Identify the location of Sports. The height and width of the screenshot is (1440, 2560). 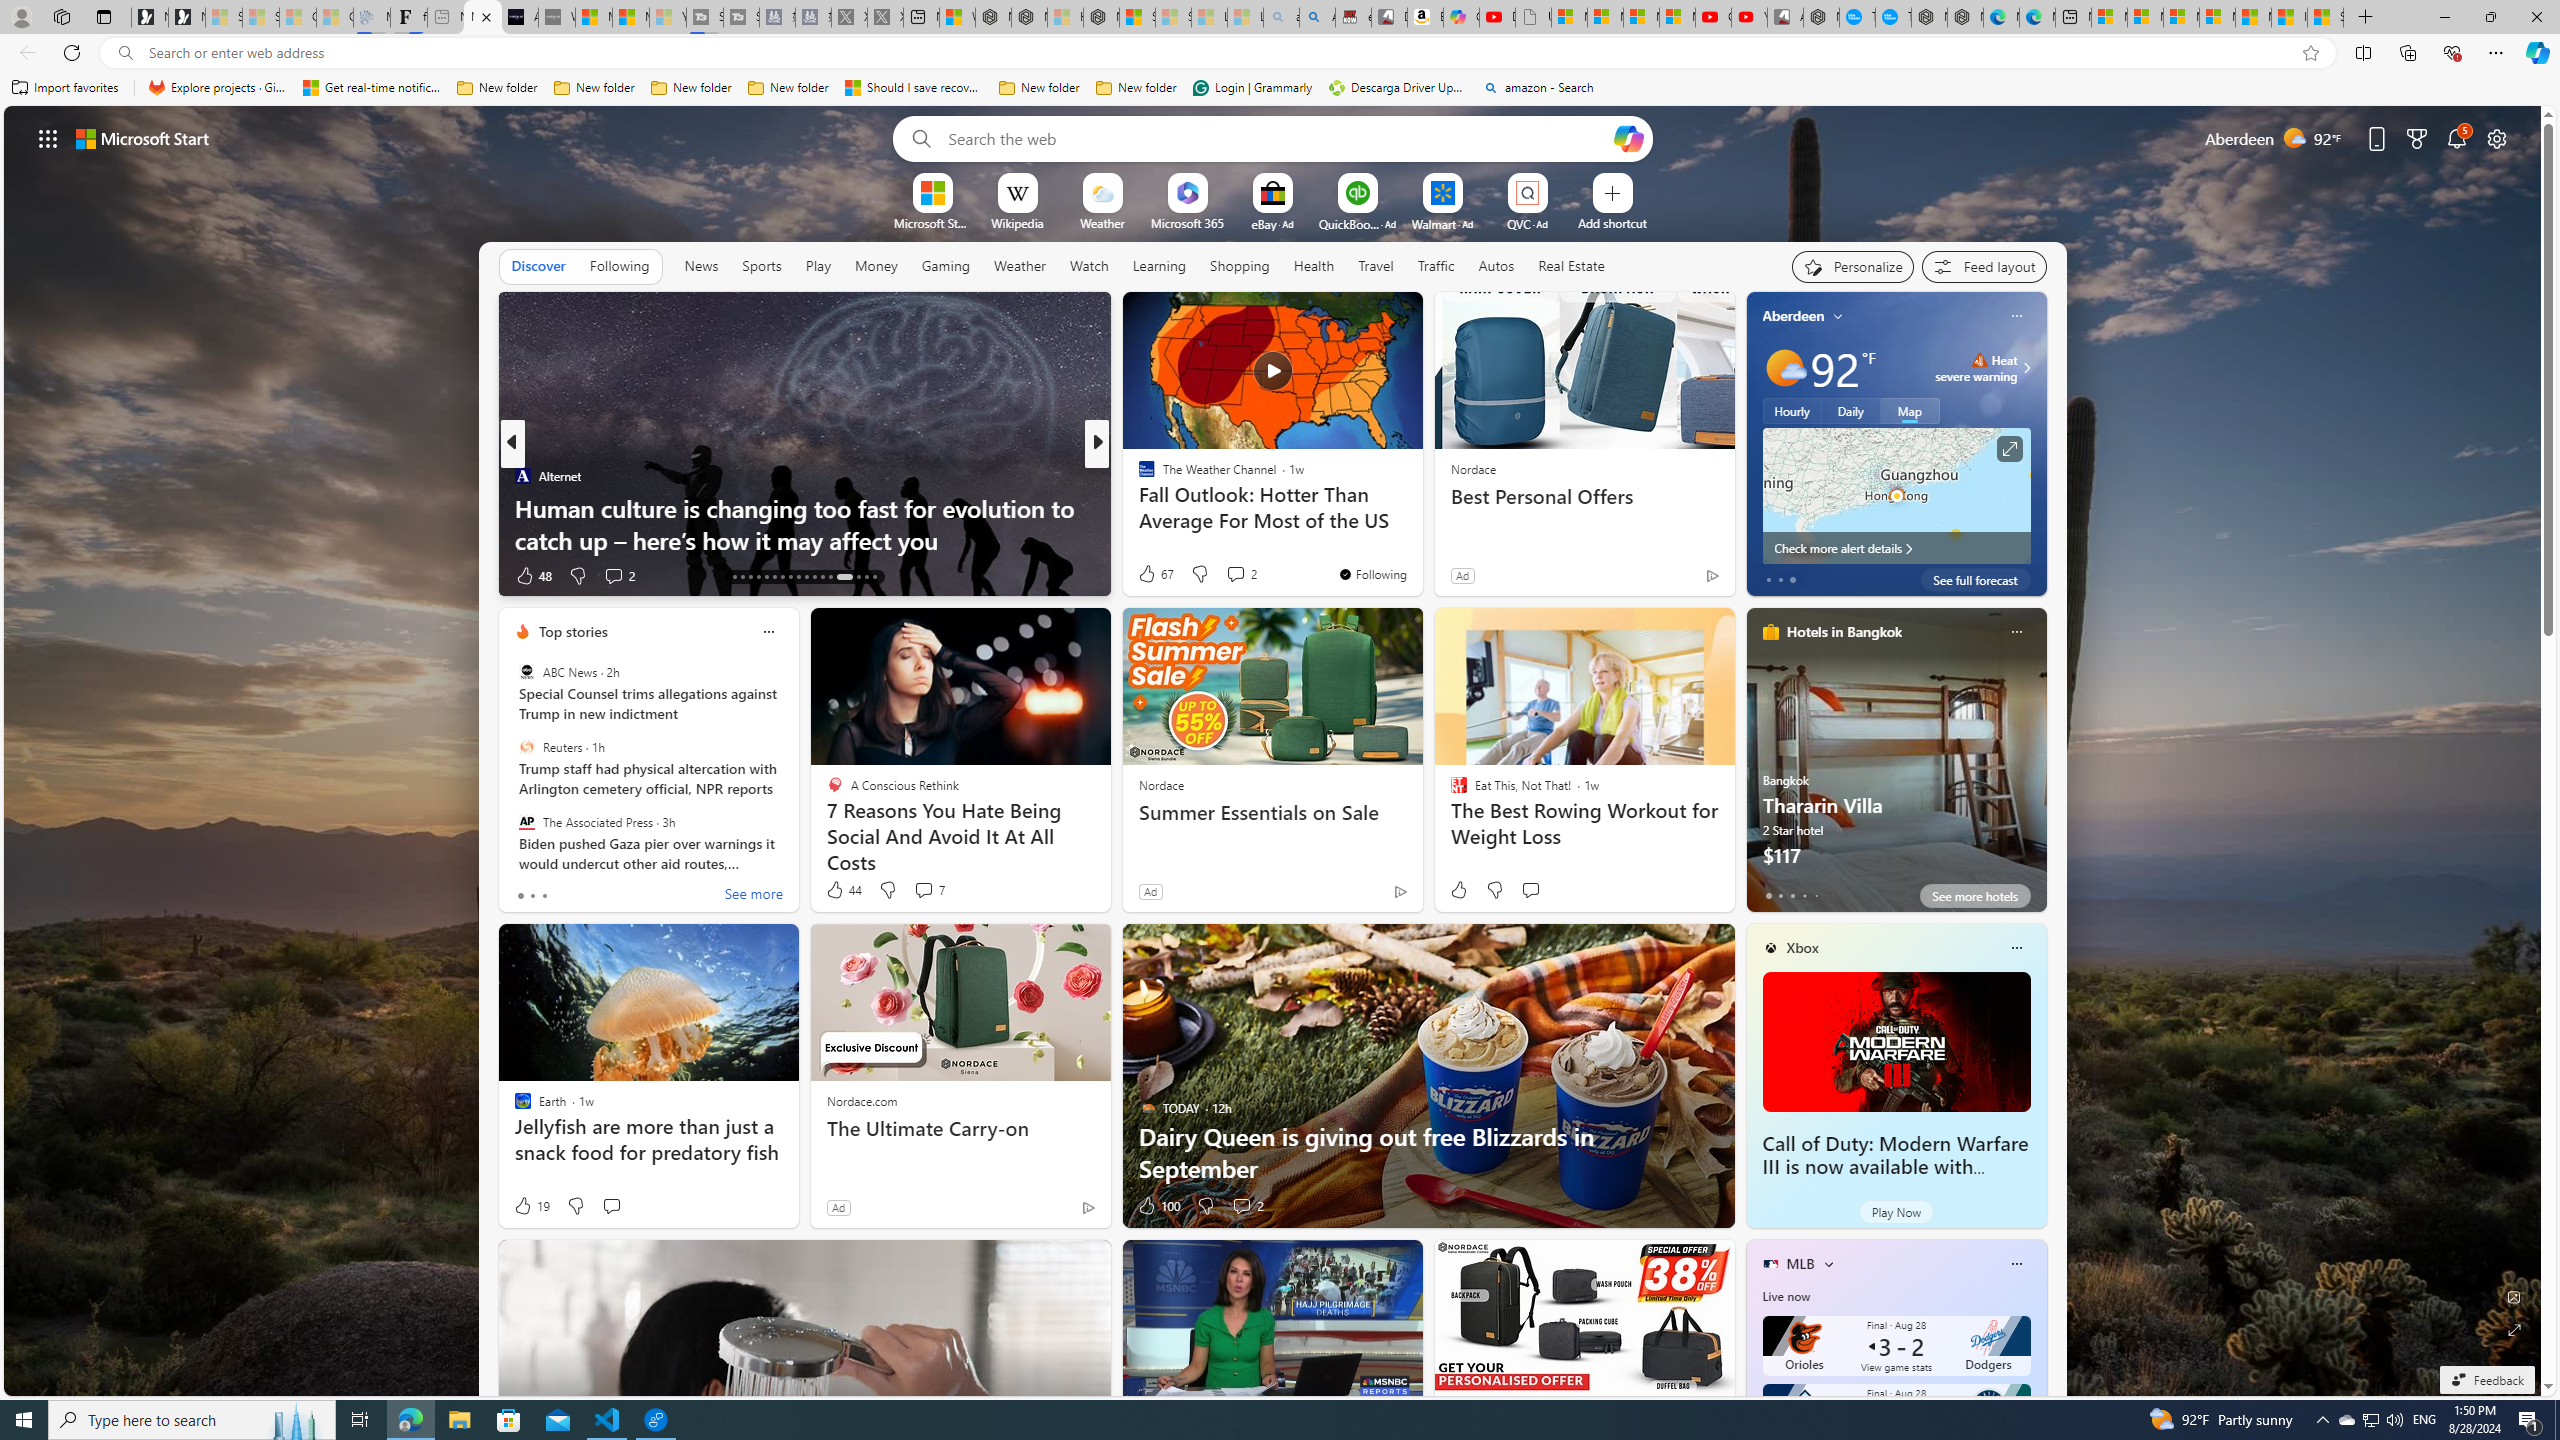
(761, 265).